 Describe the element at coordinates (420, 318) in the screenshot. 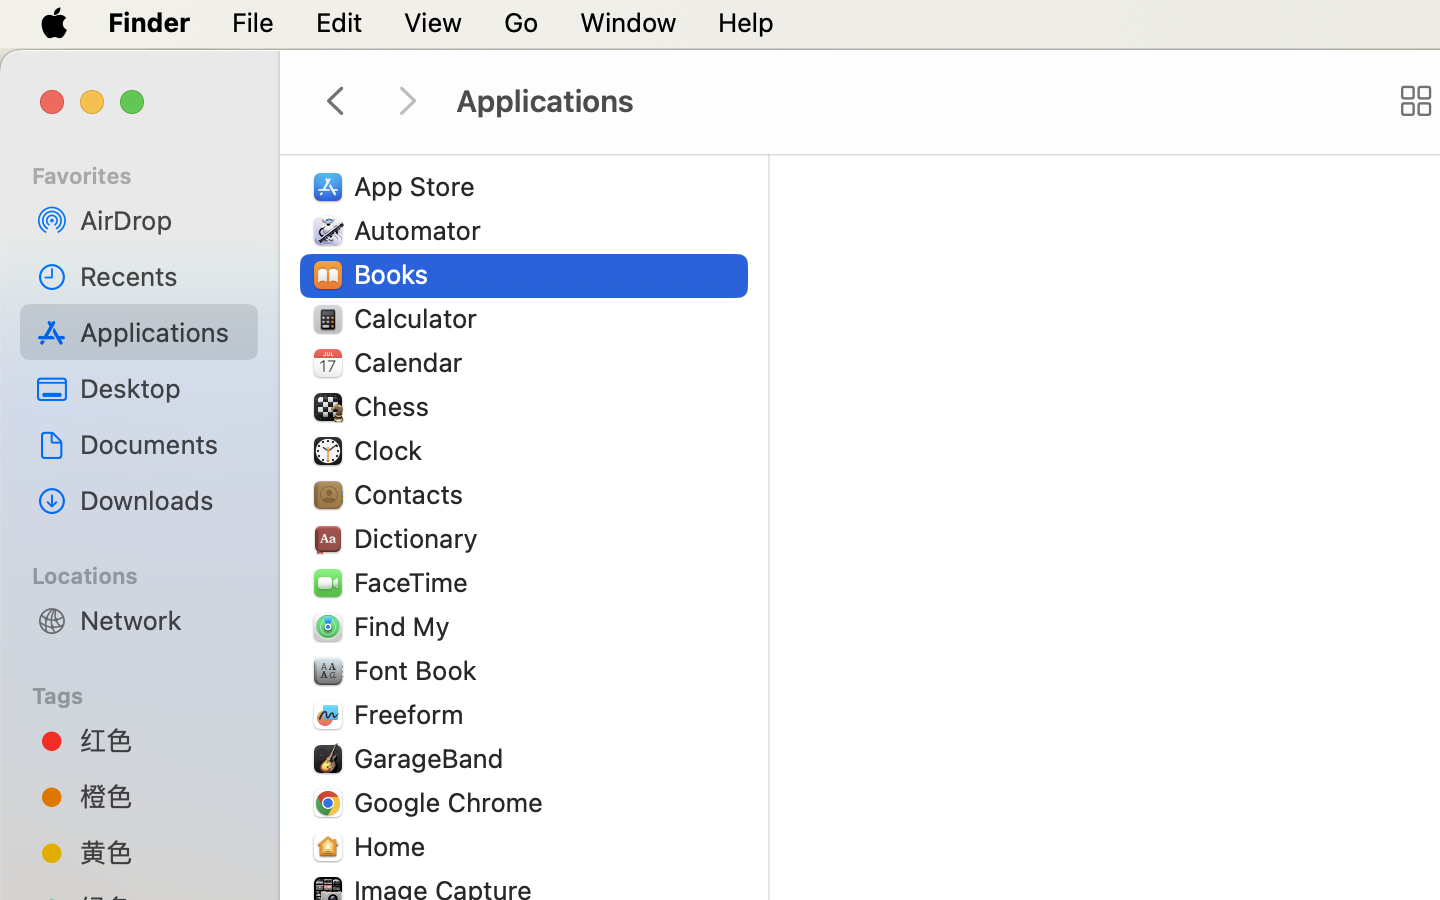

I see `Calculator` at that location.